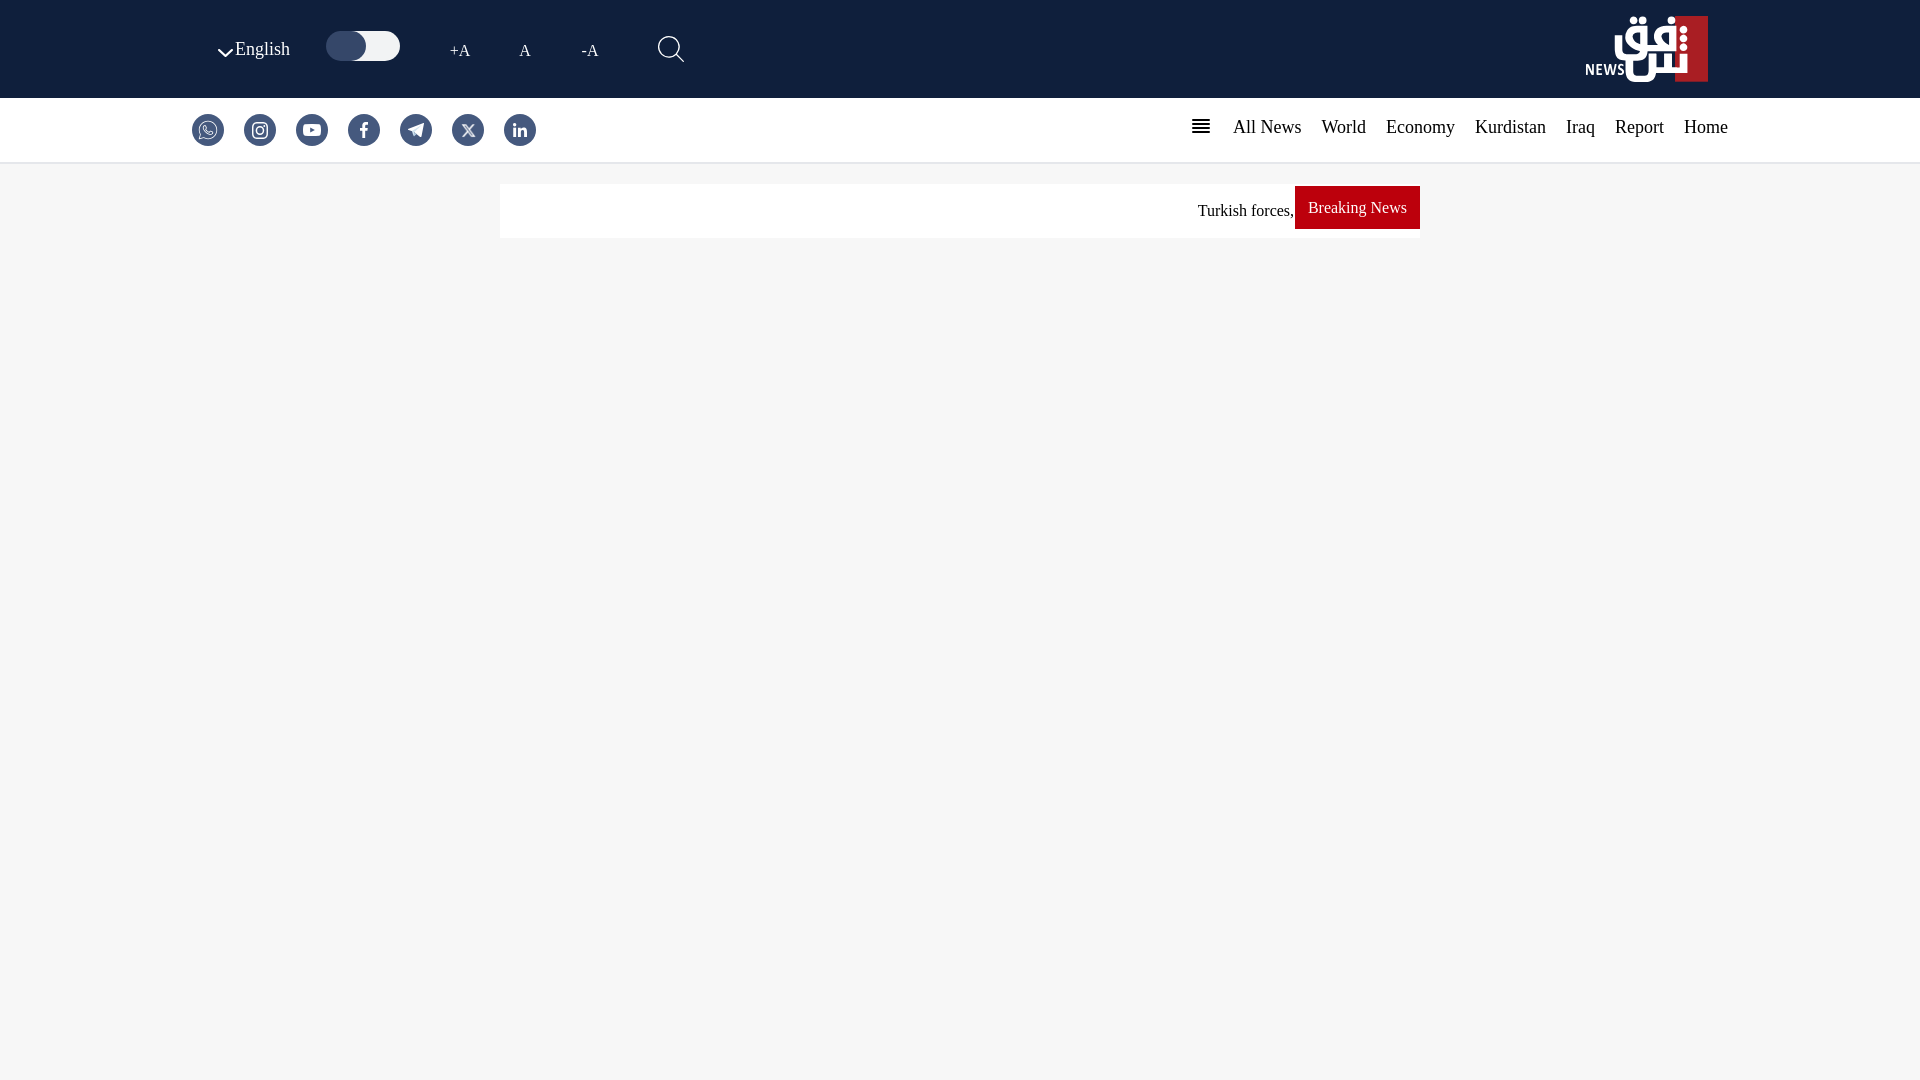  What do you see at coordinates (1706, 126) in the screenshot?
I see `Home` at bounding box center [1706, 126].